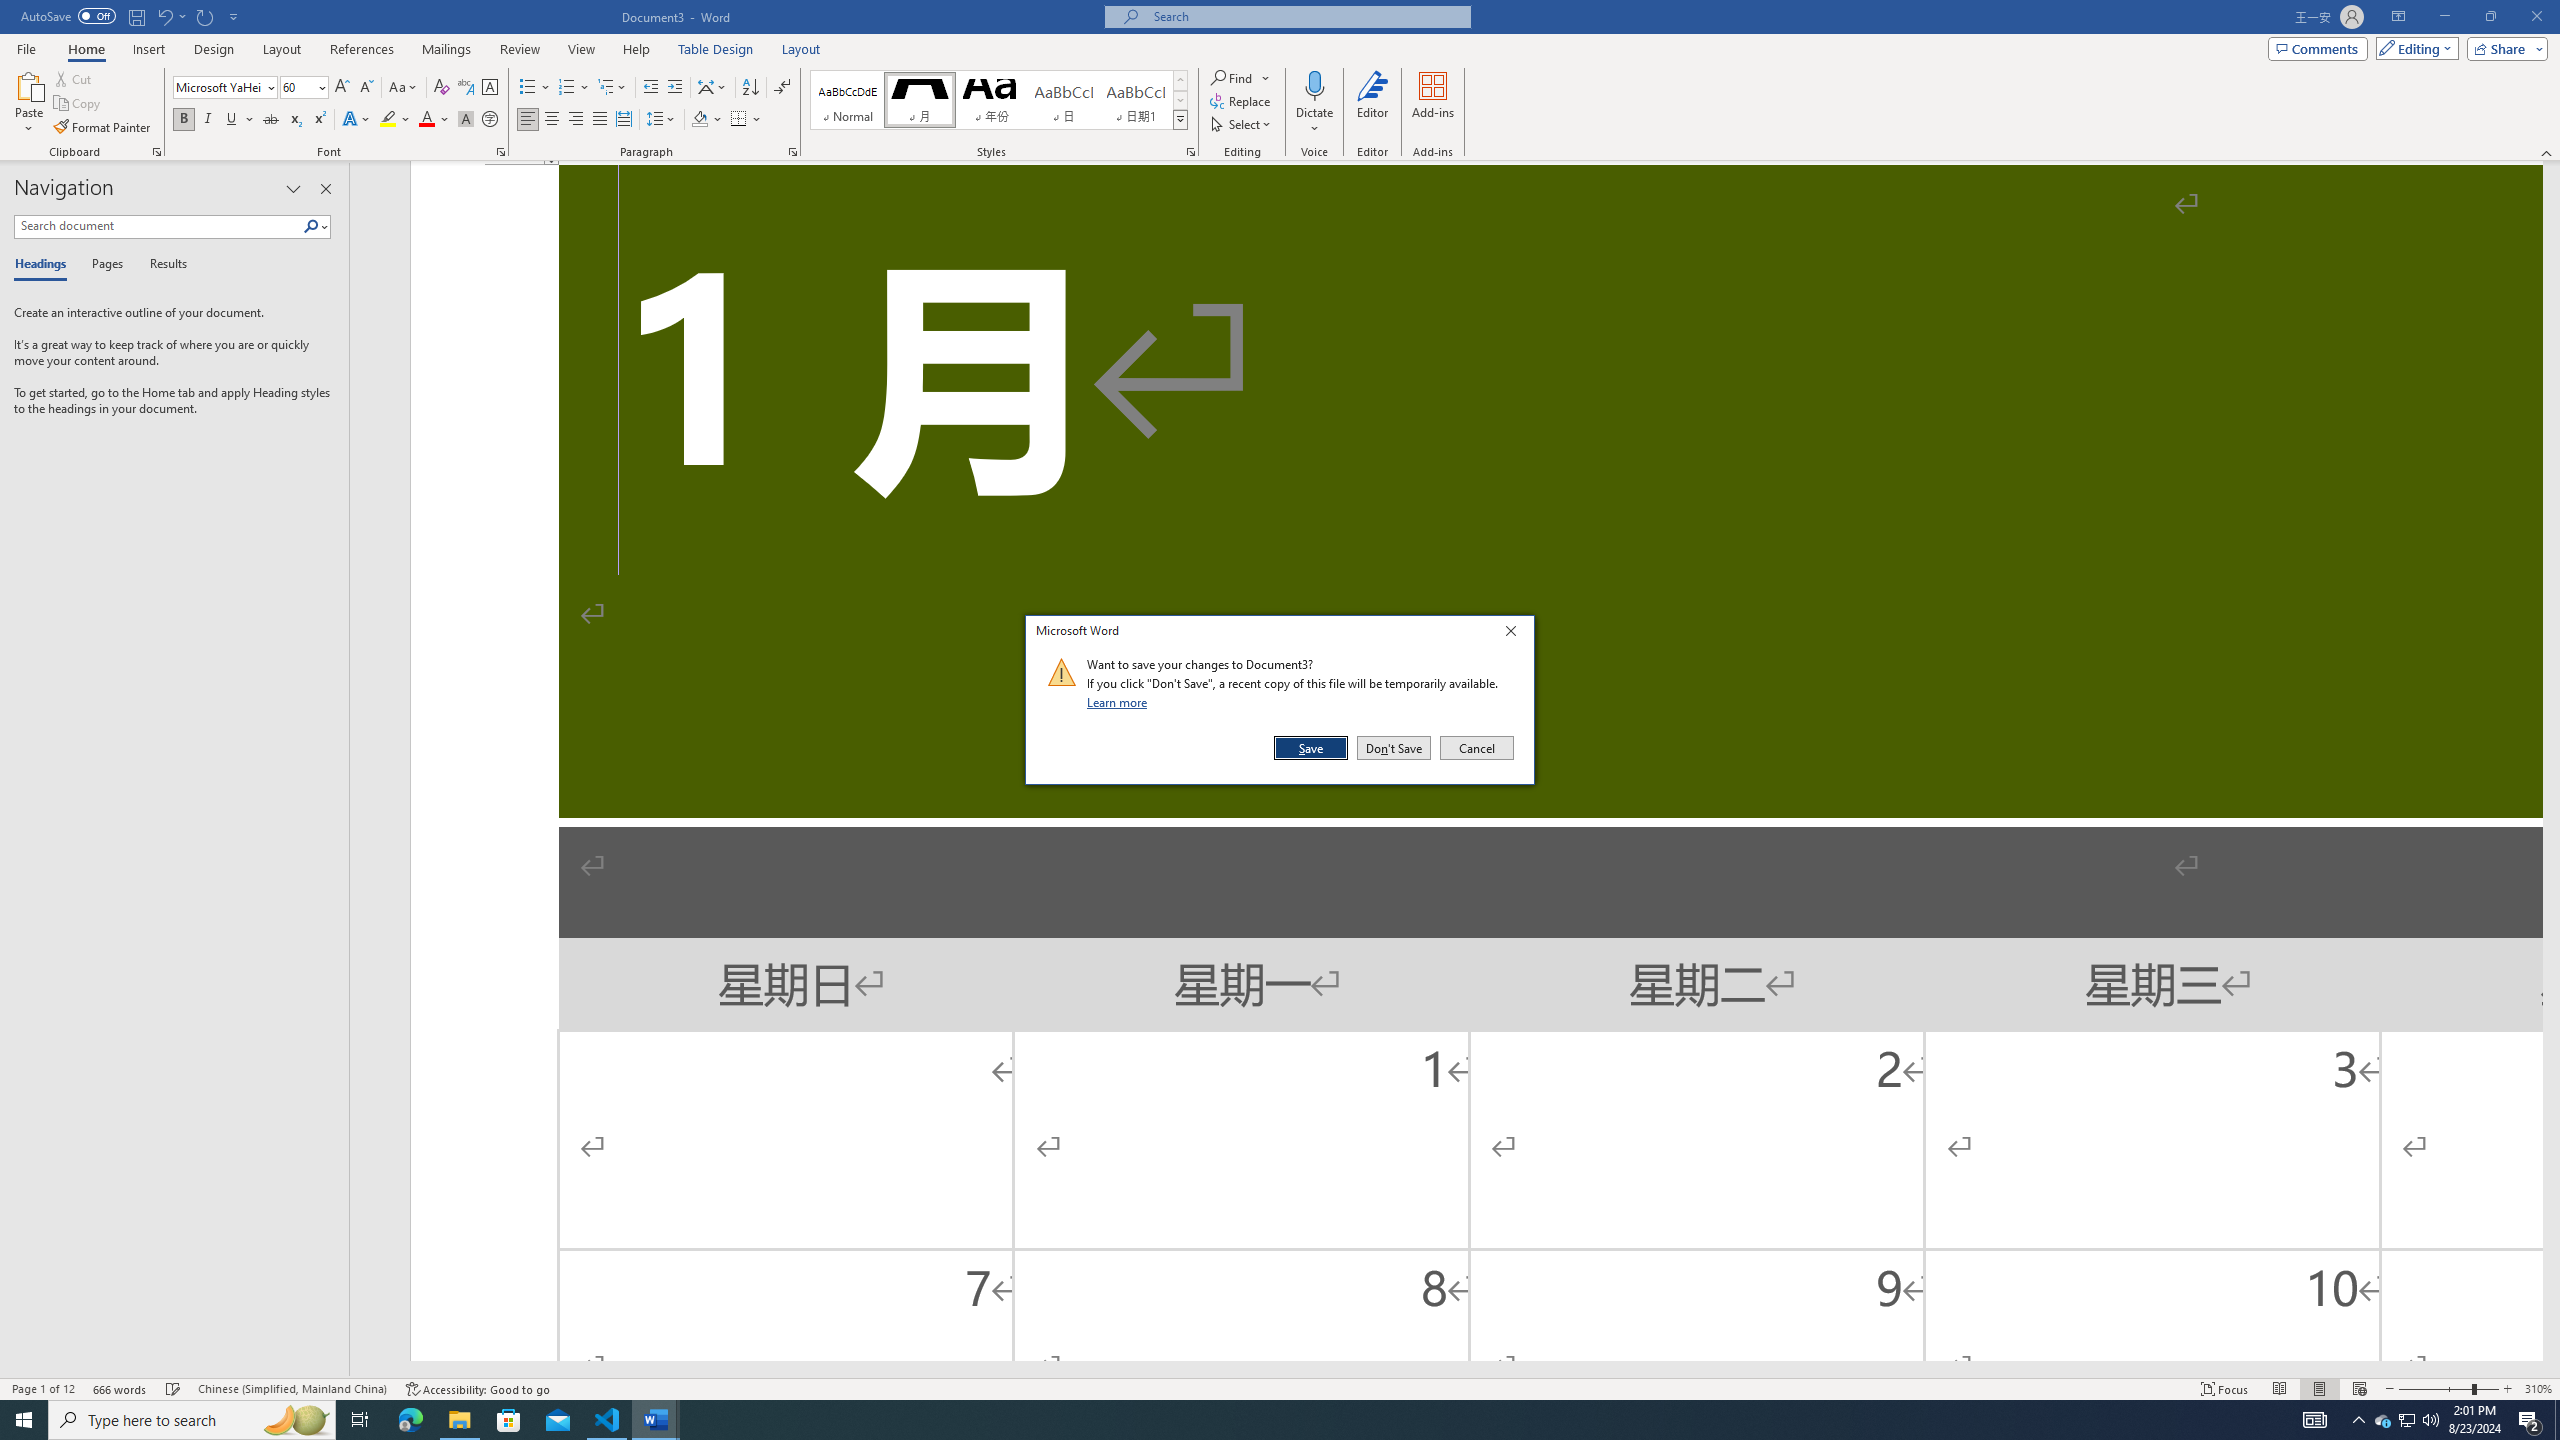 The width and height of the screenshot is (2560, 1440). I want to click on Running applications, so click(1262, 1420).